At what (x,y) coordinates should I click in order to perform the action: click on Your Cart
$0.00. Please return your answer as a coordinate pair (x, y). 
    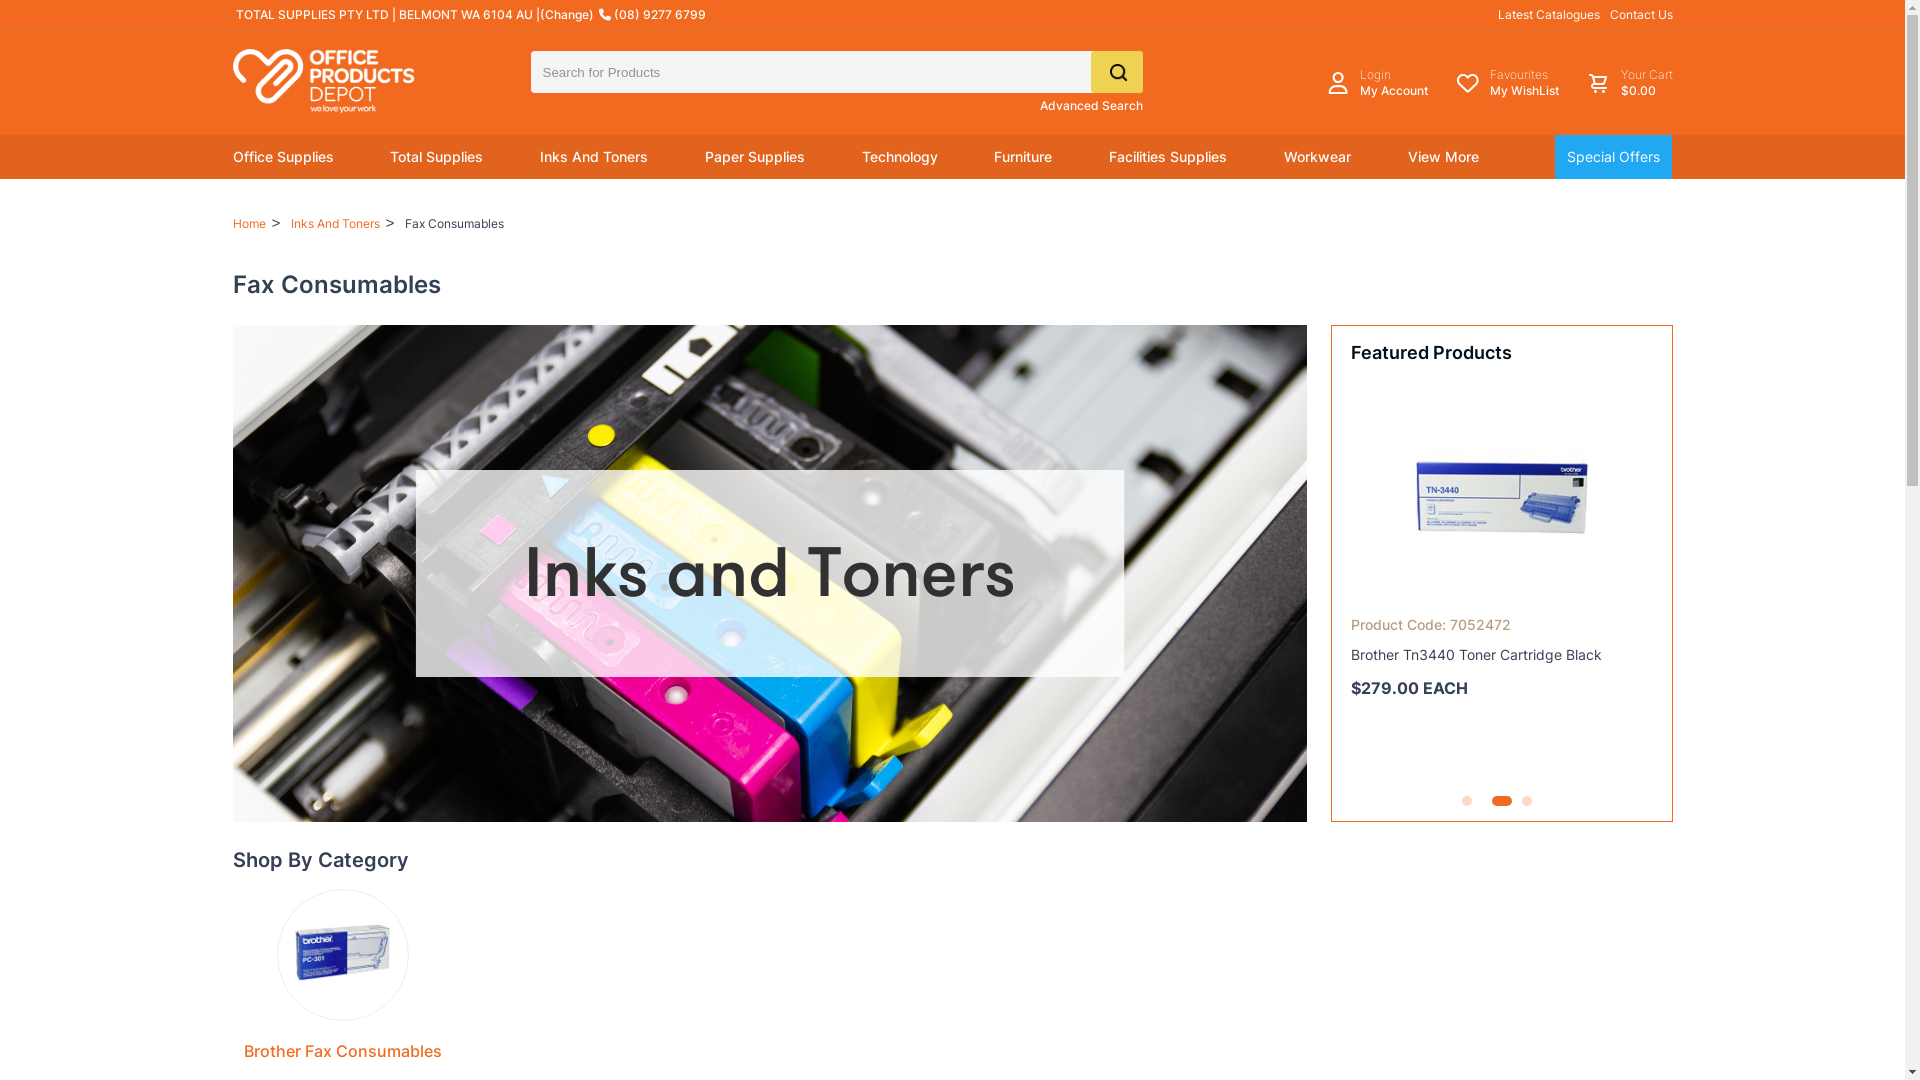
    Looking at the image, I should click on (1629, 83).